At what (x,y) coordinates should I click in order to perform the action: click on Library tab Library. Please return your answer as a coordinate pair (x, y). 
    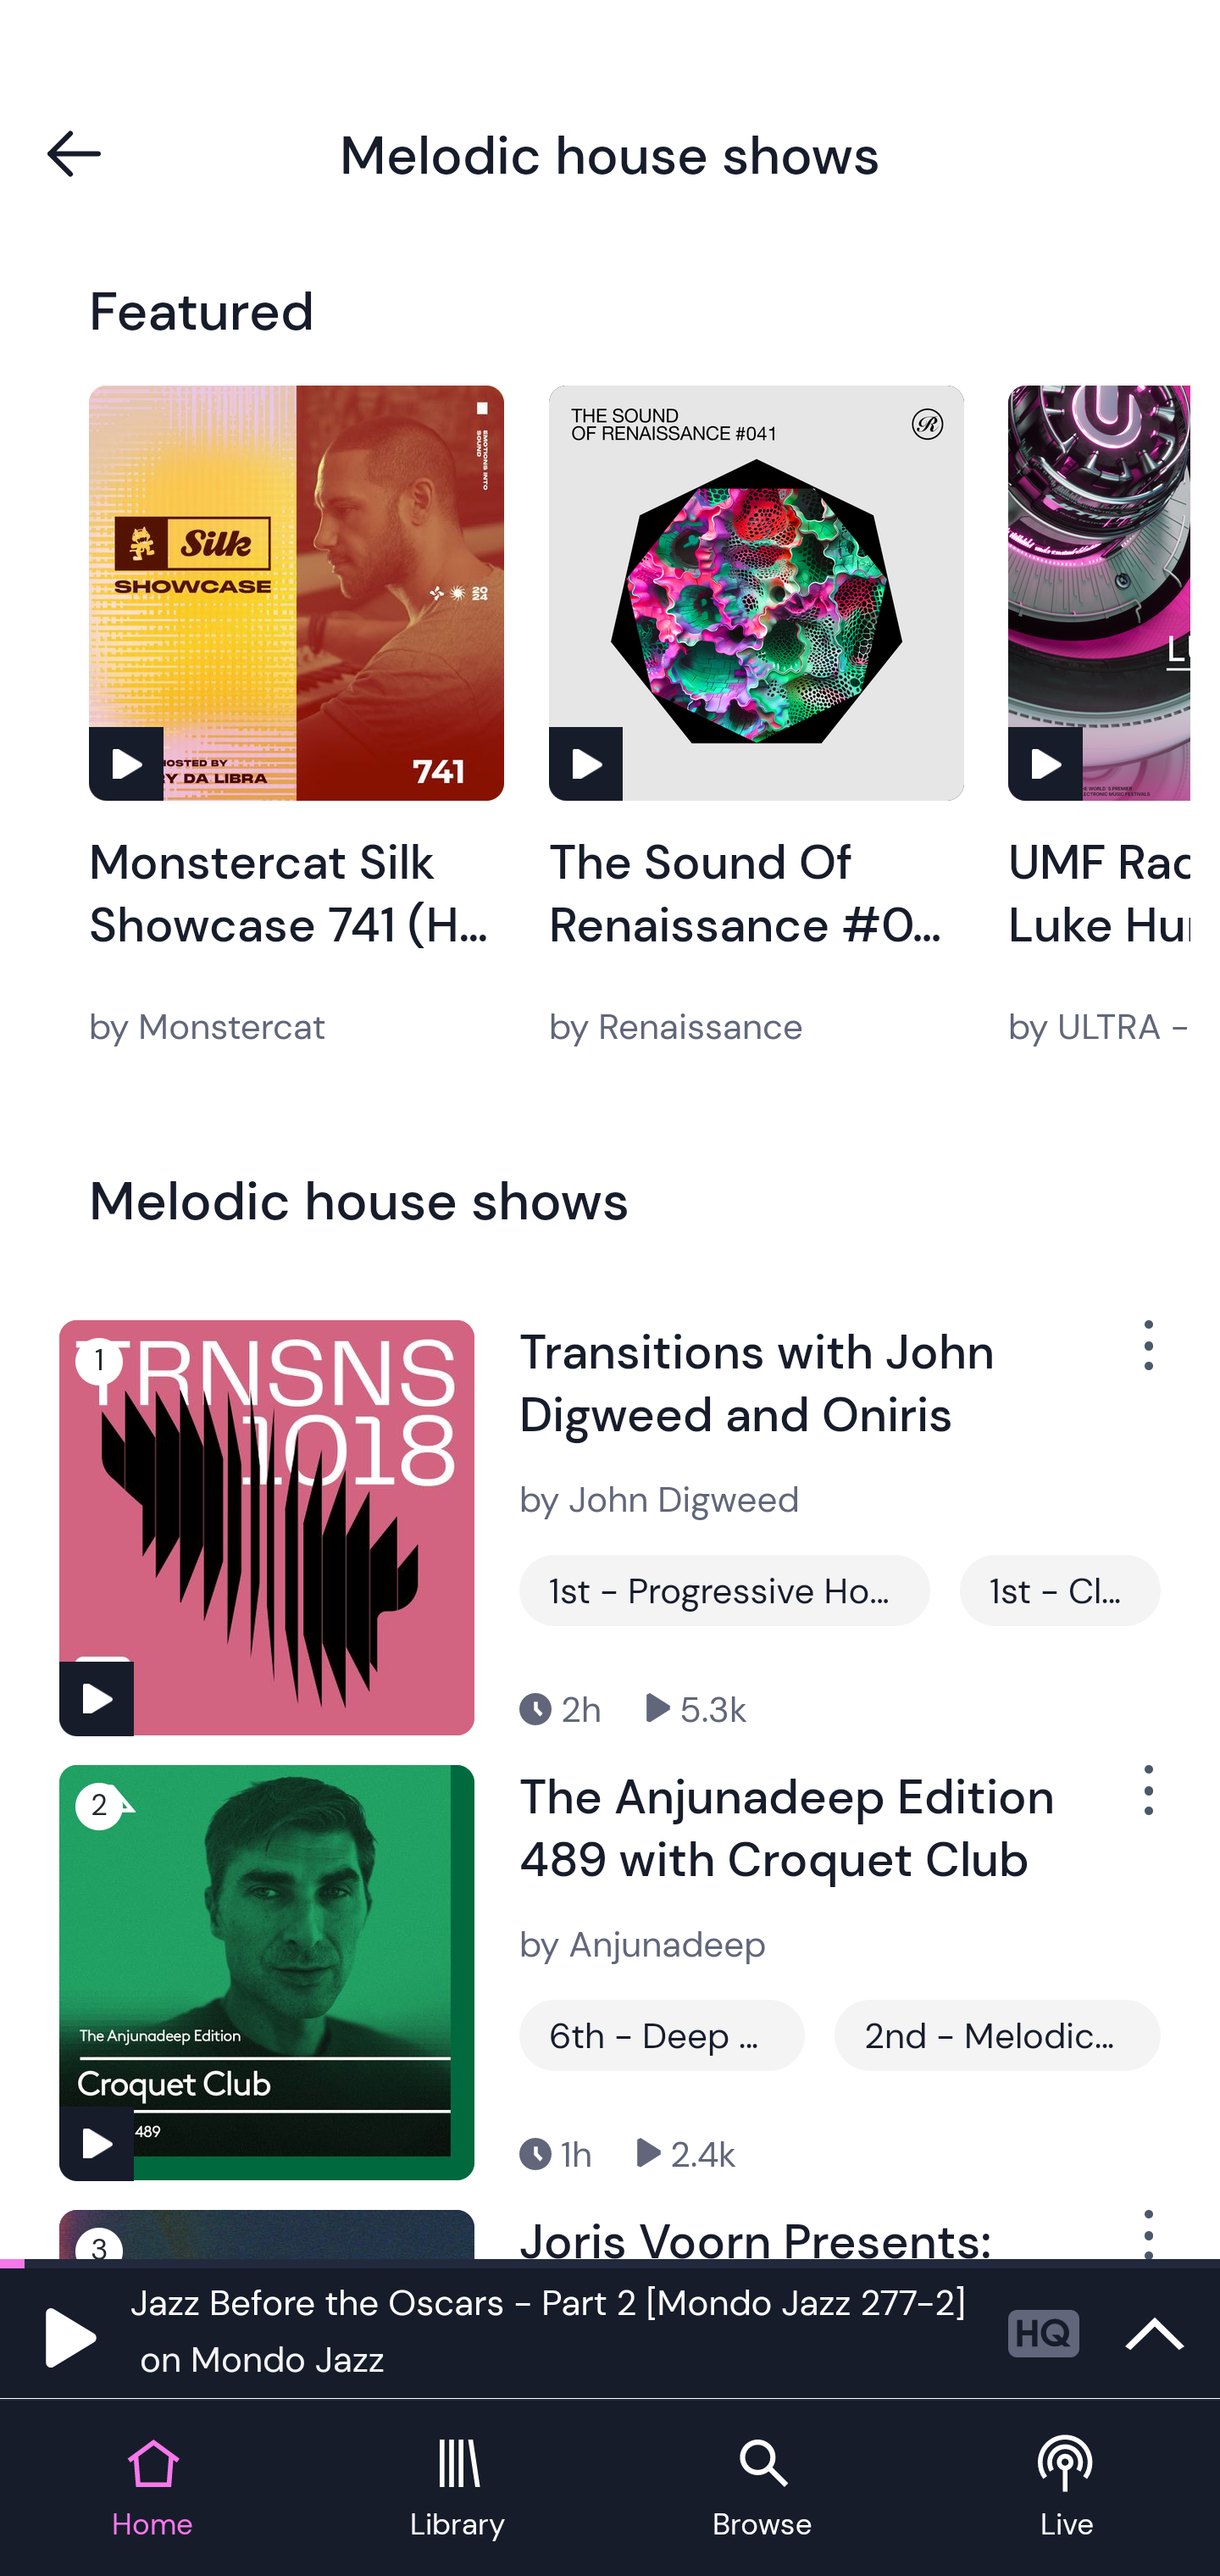
    Looking at the image, I should click on (457, 2490).